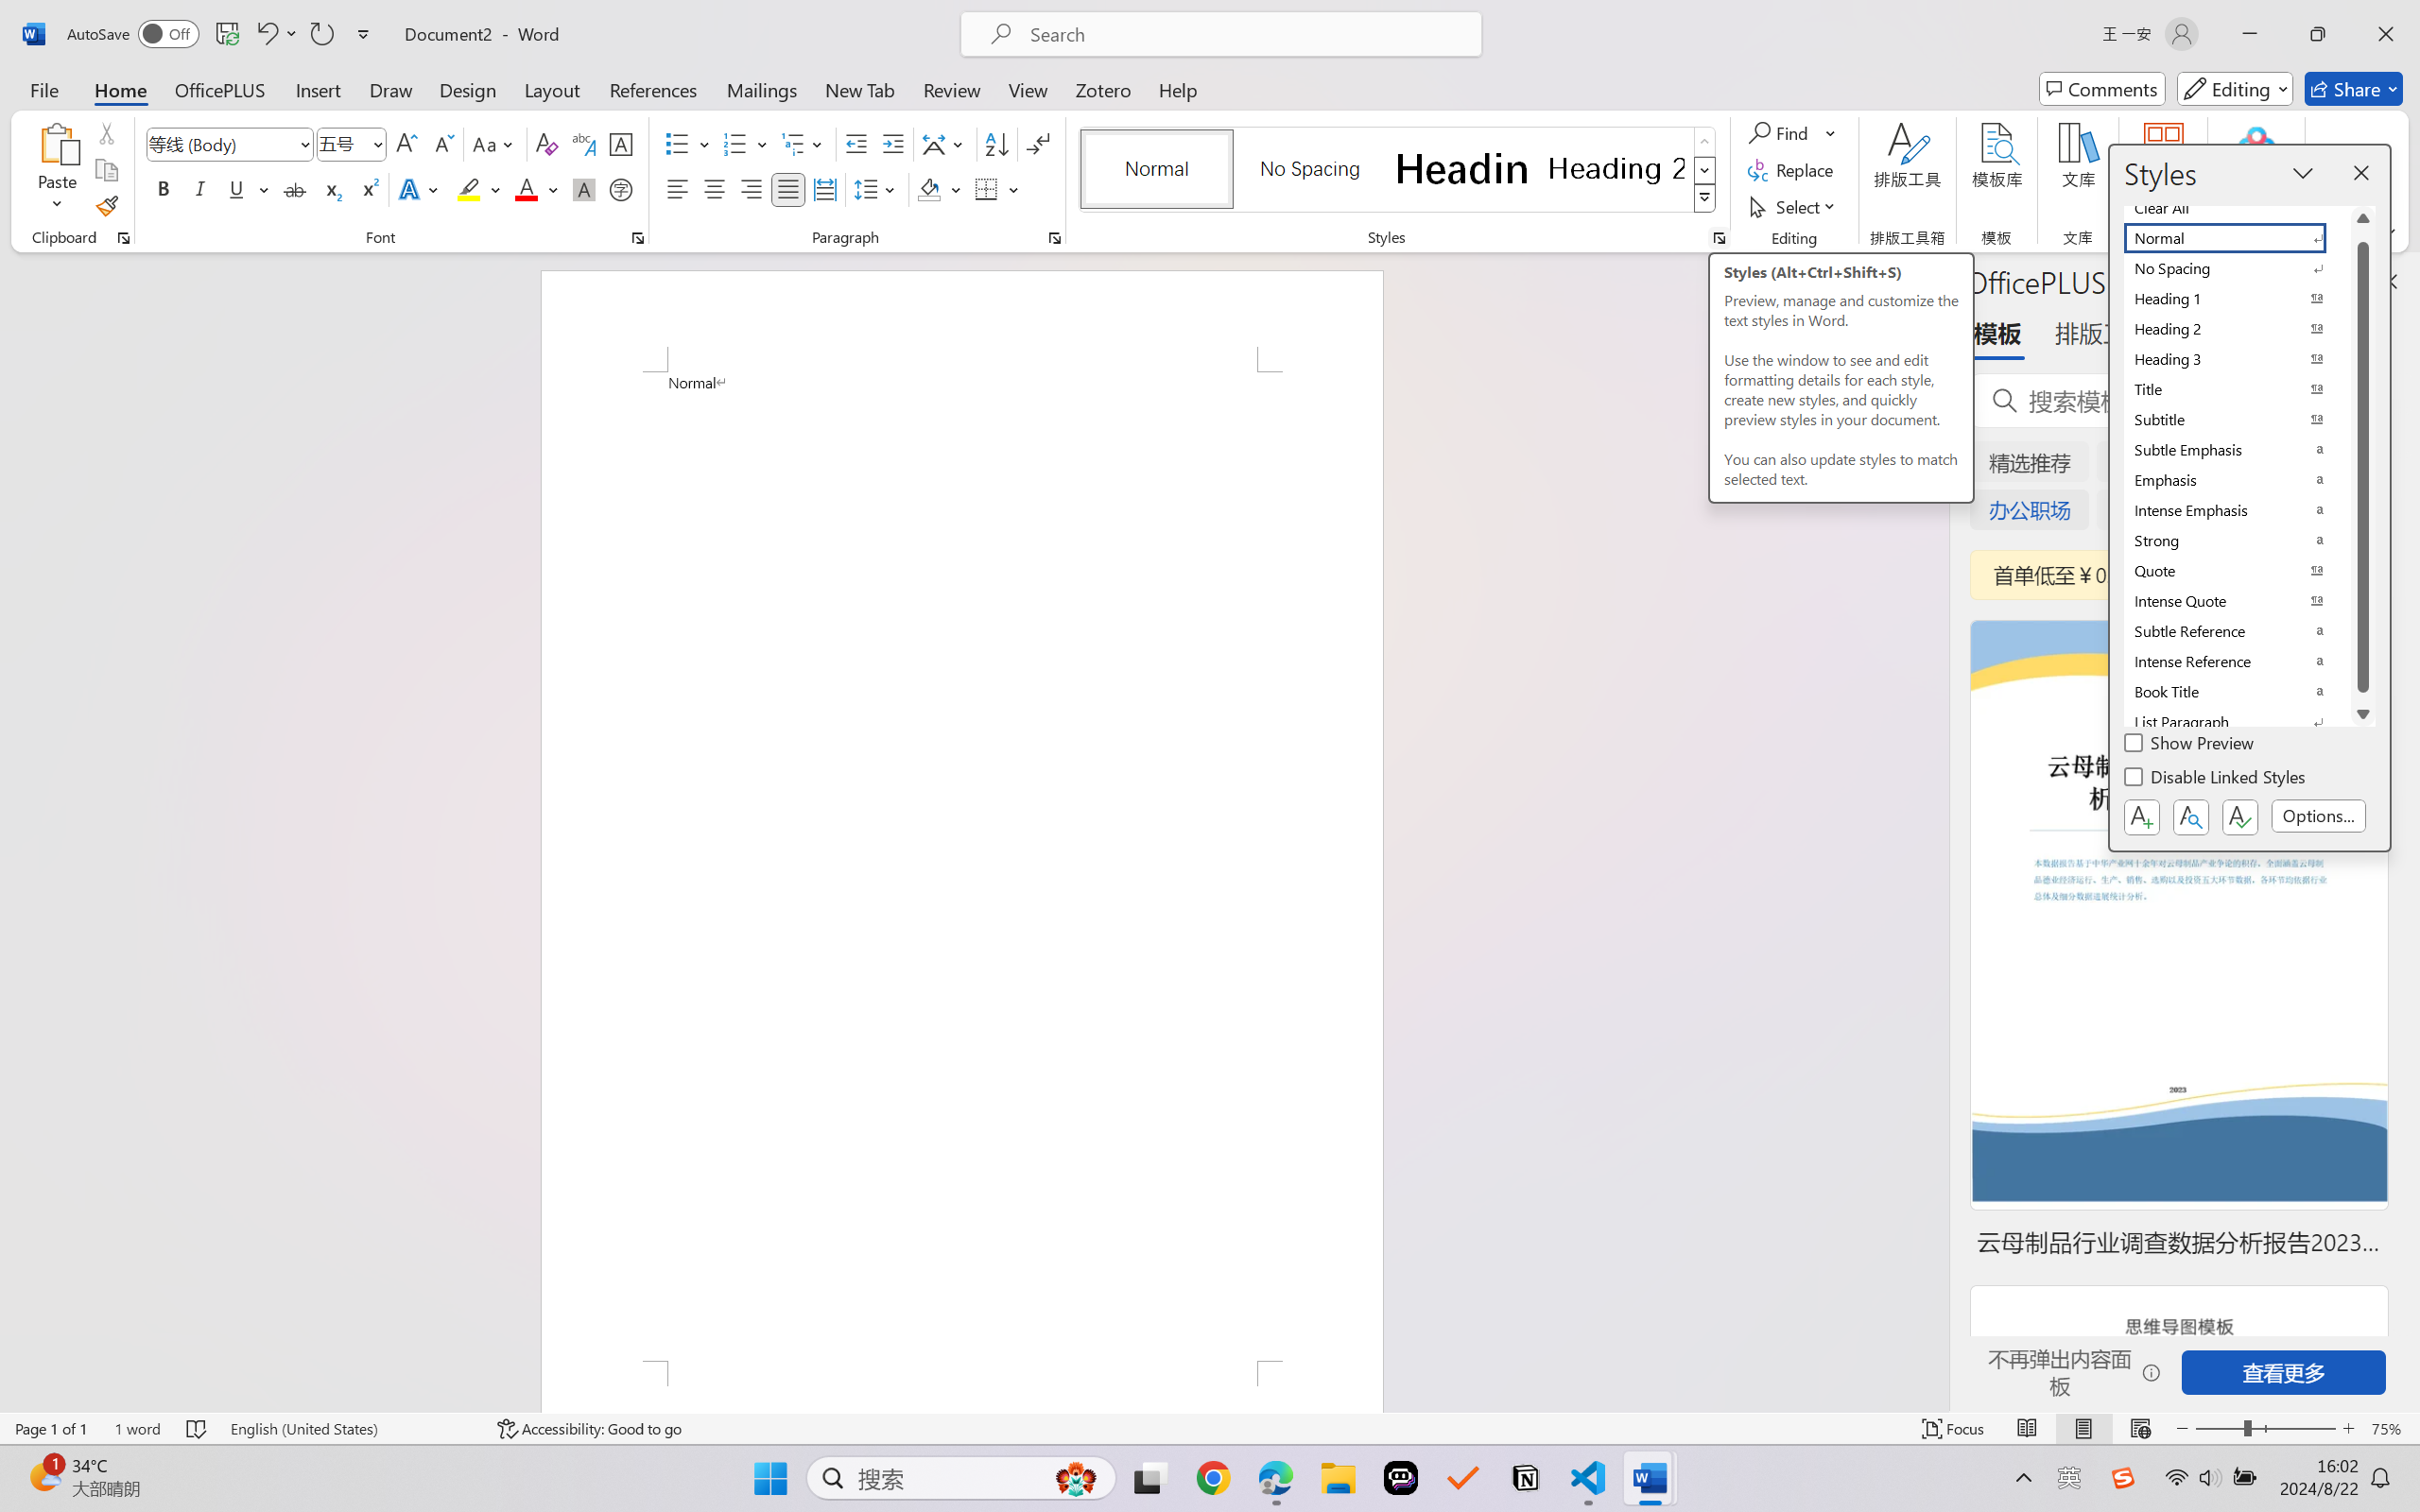 Image resolution: width=2420 pixels, height=1512 pixels. What do you see at coordinates (134, 34) in the screenshot?
I see `AutoSave` at bounding box center [134, 34].